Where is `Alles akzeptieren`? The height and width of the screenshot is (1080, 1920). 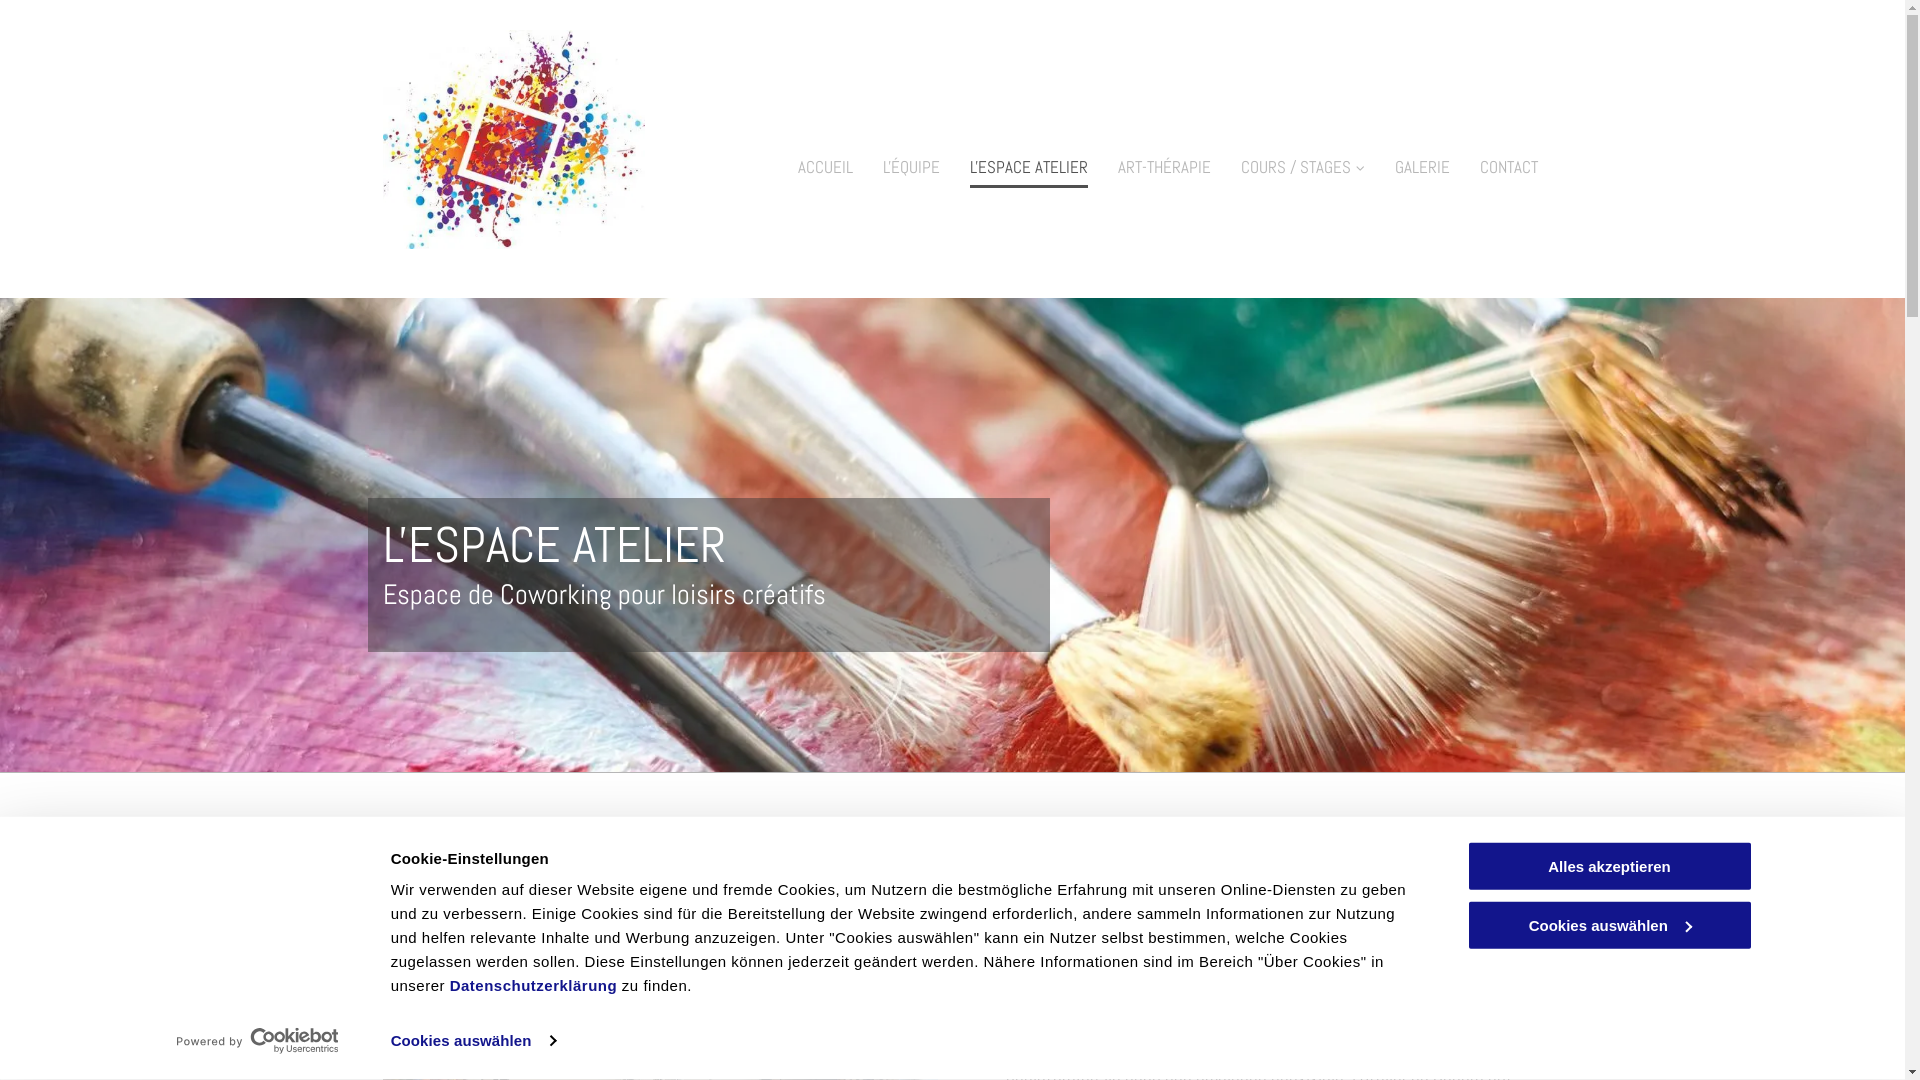
Alles akzeptieren is located at coordinates (1609, 866).